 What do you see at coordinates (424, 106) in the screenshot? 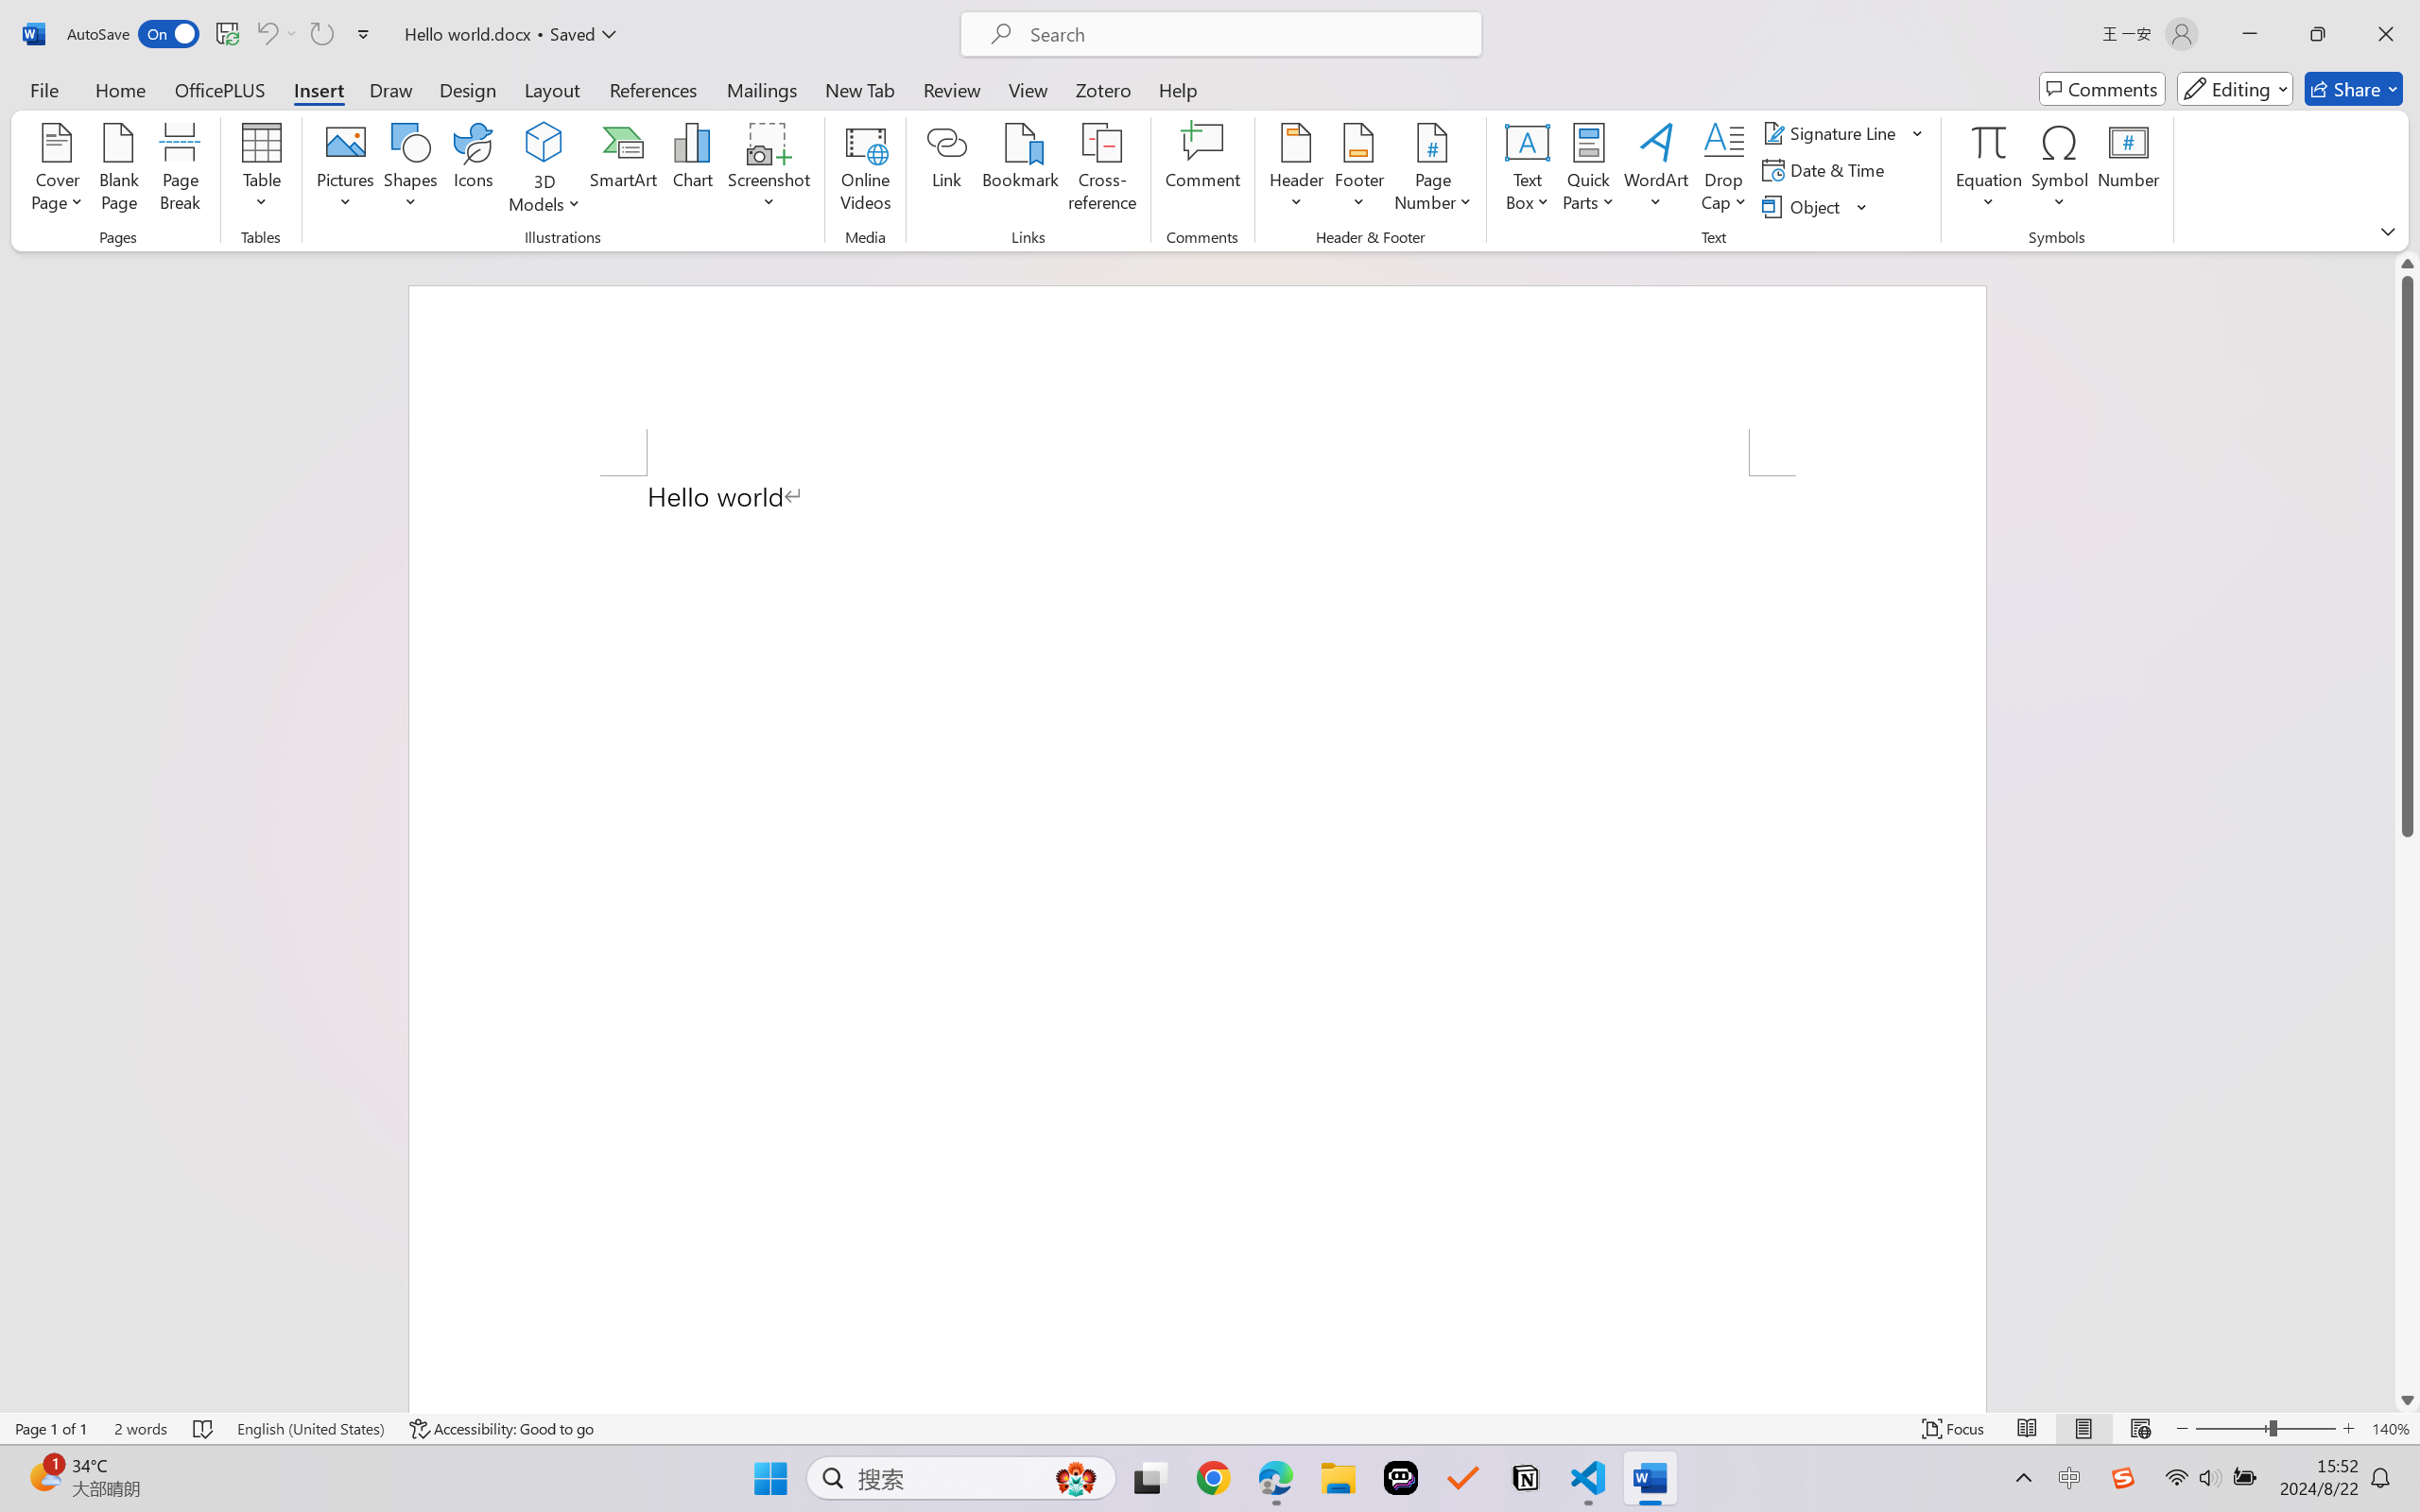
I see `Traditional` at bounding box center [424, 106].